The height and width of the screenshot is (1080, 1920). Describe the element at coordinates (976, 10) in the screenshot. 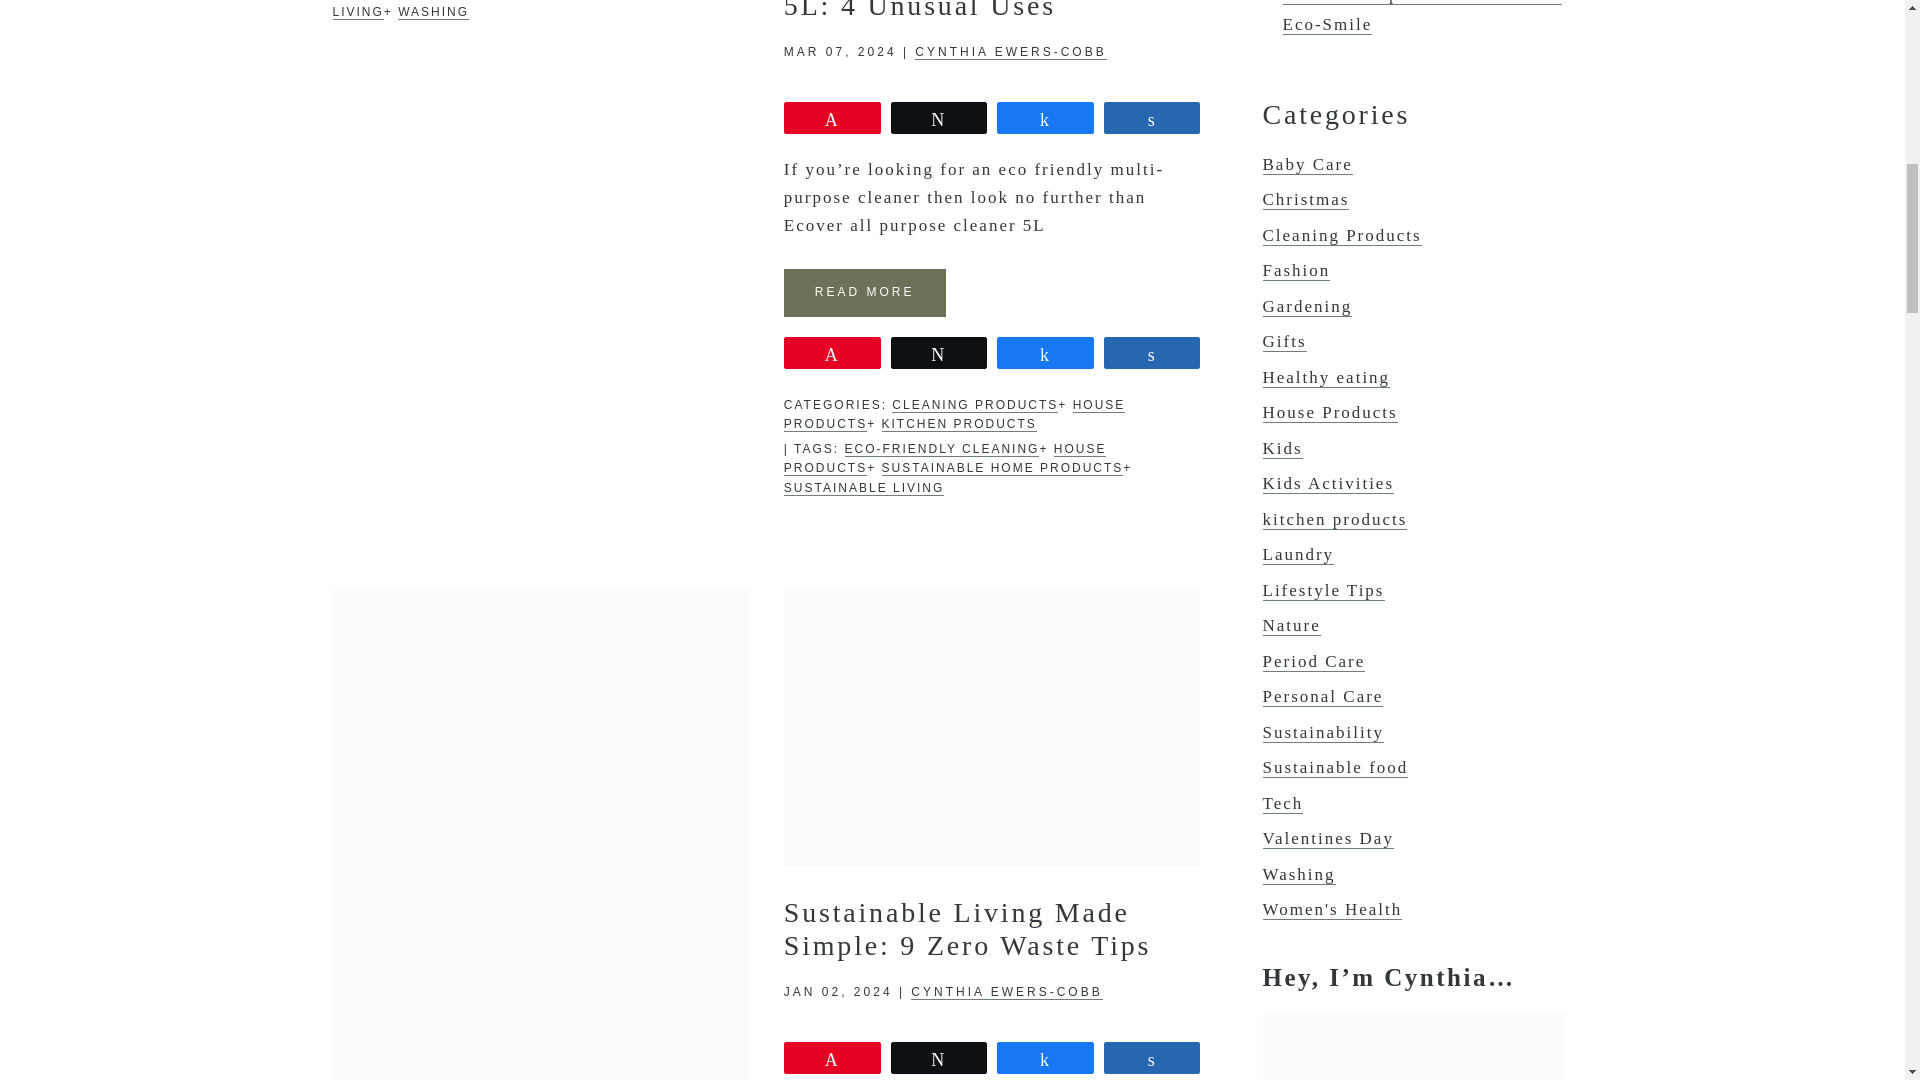

I see `Ecover All Purpose Cleaner 5L: 4 Unusual Uses` at that location.